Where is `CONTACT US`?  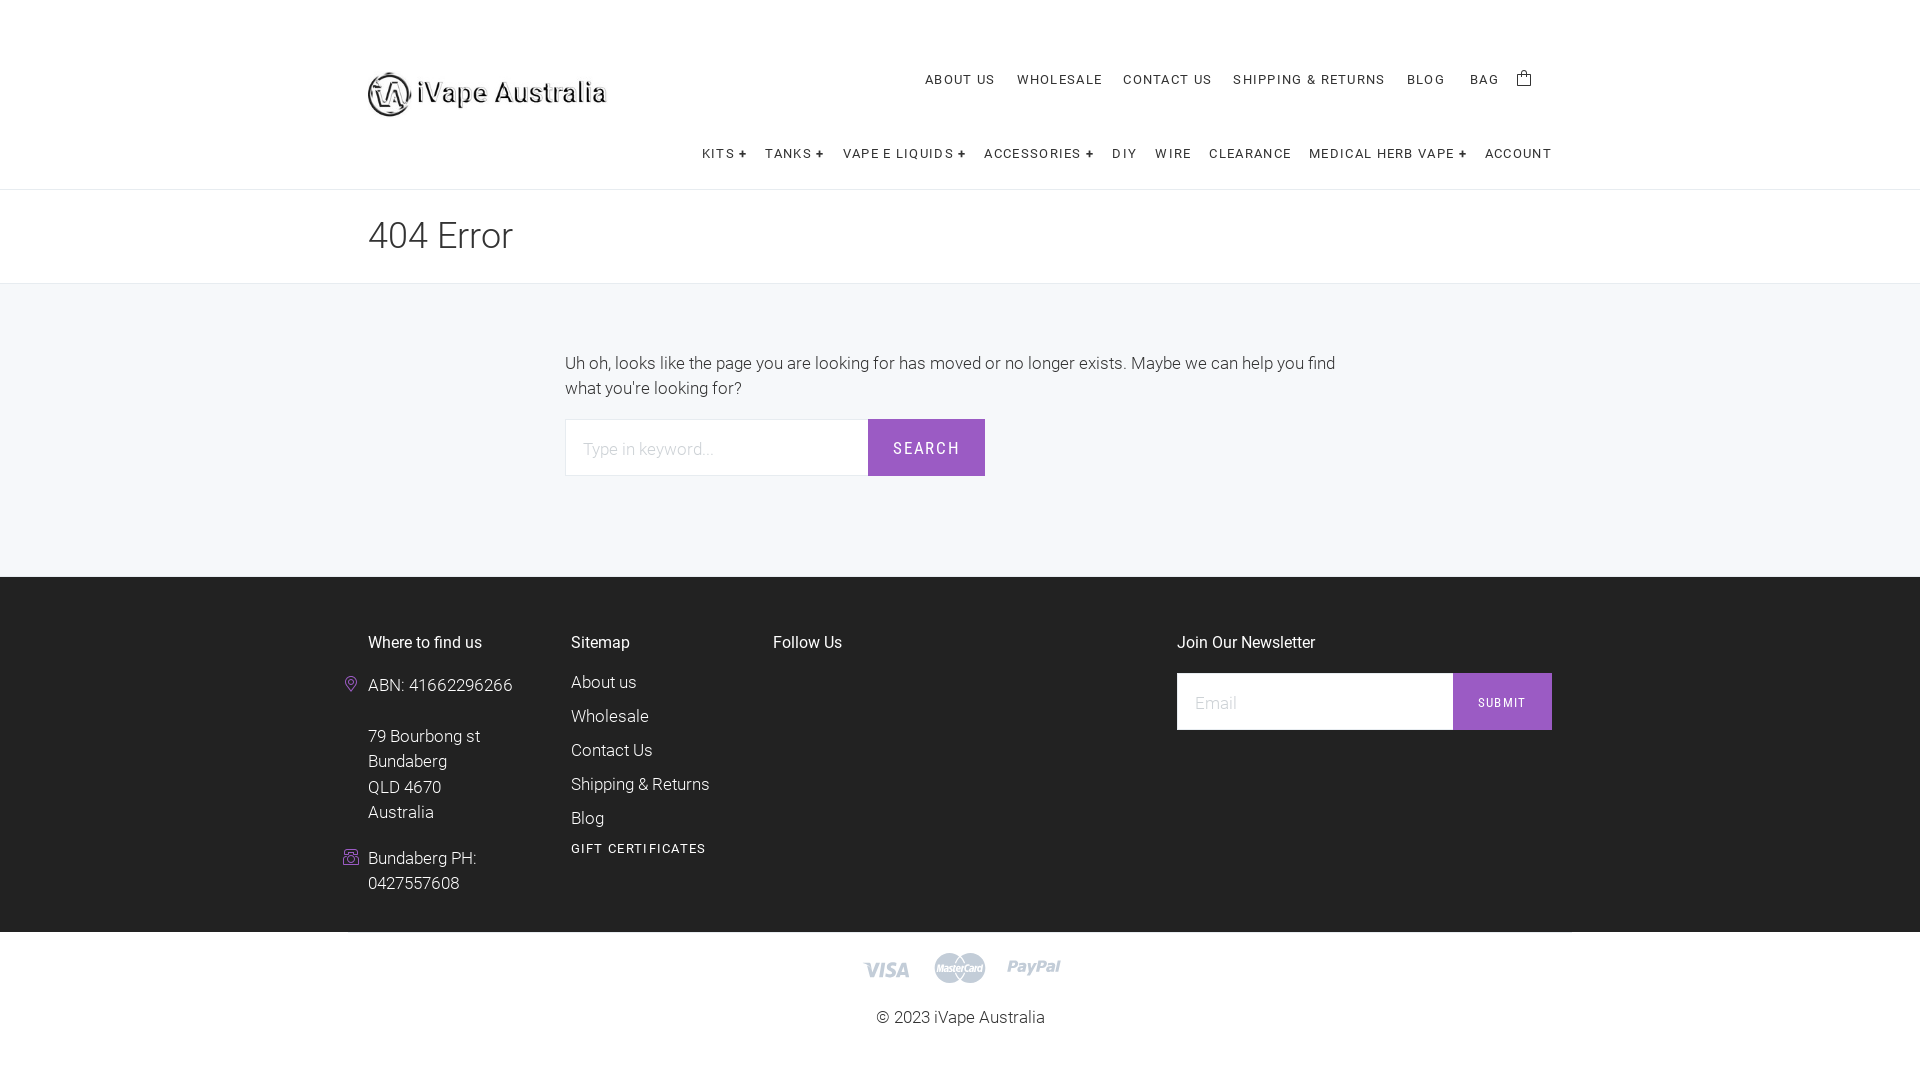 CONTACT US is located at coordinates (1168, 80).